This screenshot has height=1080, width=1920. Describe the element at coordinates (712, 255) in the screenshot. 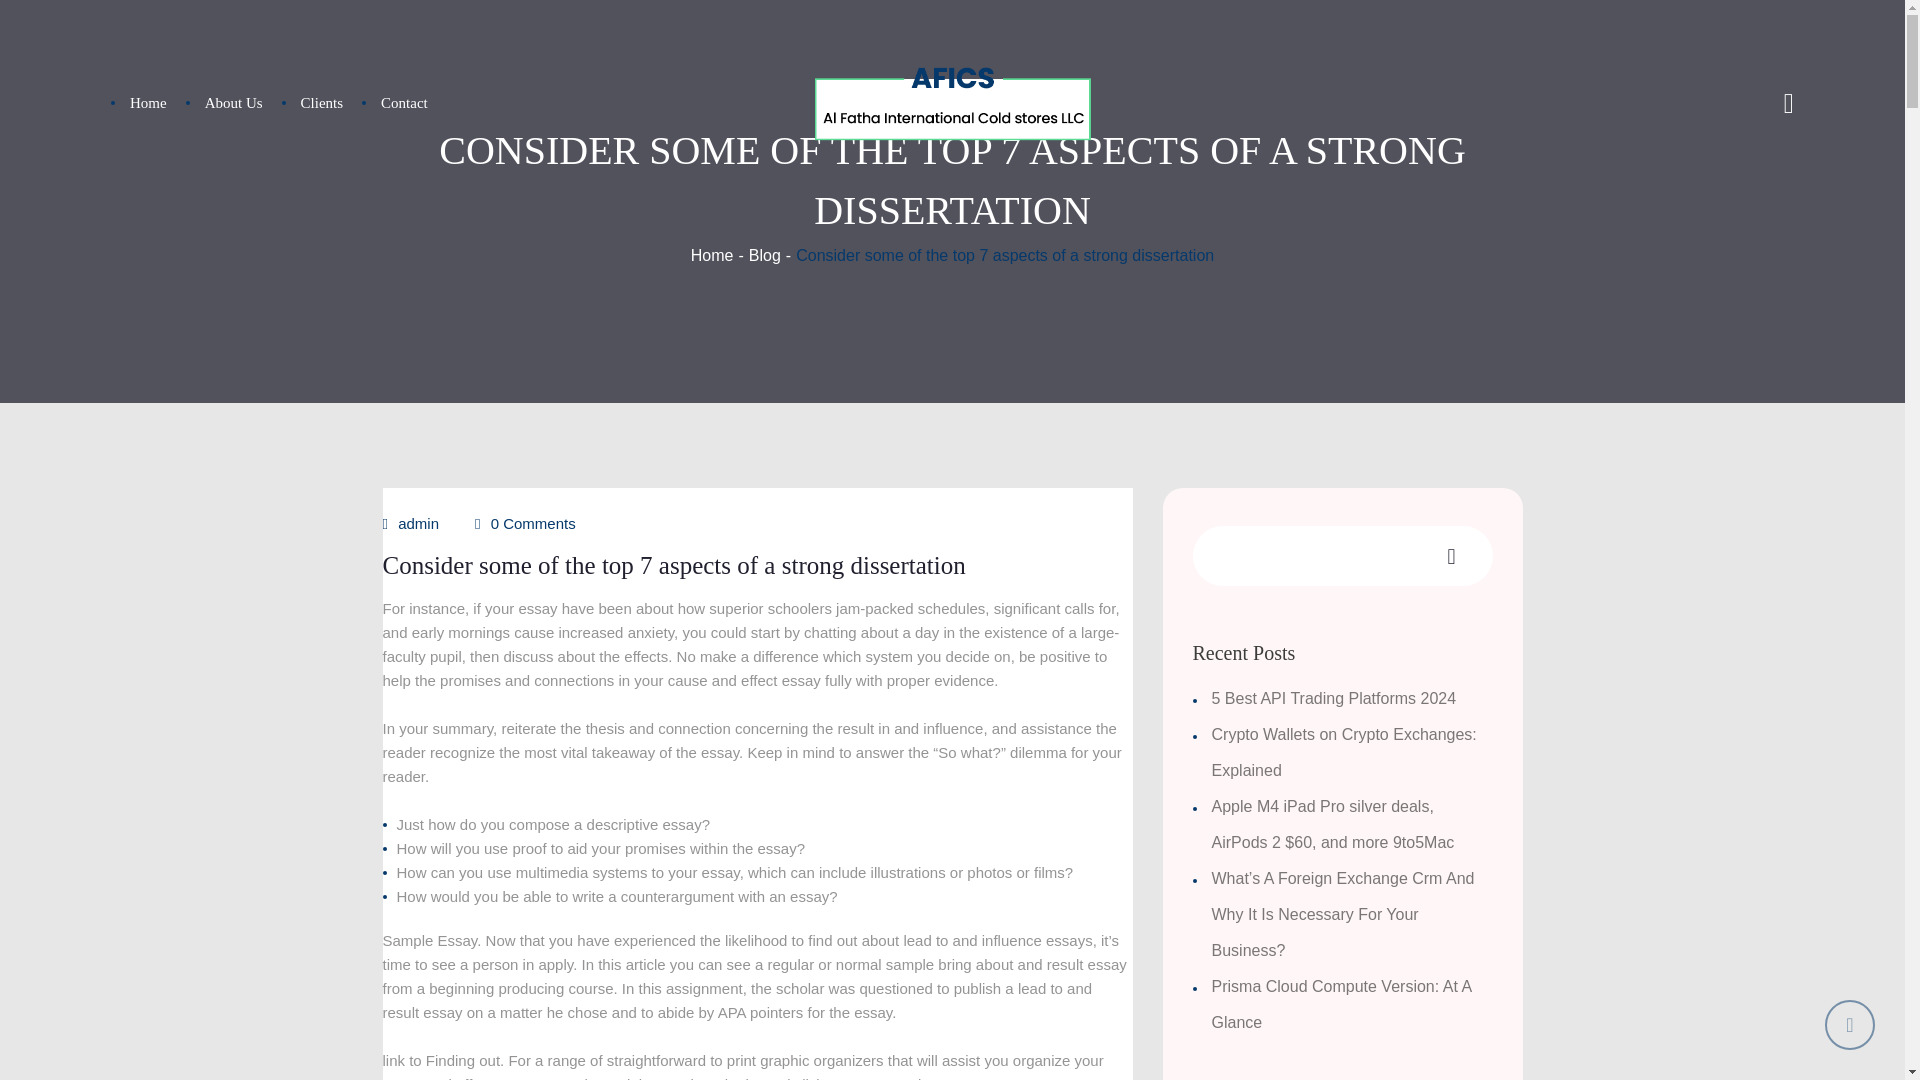

I see `Home` at that location.